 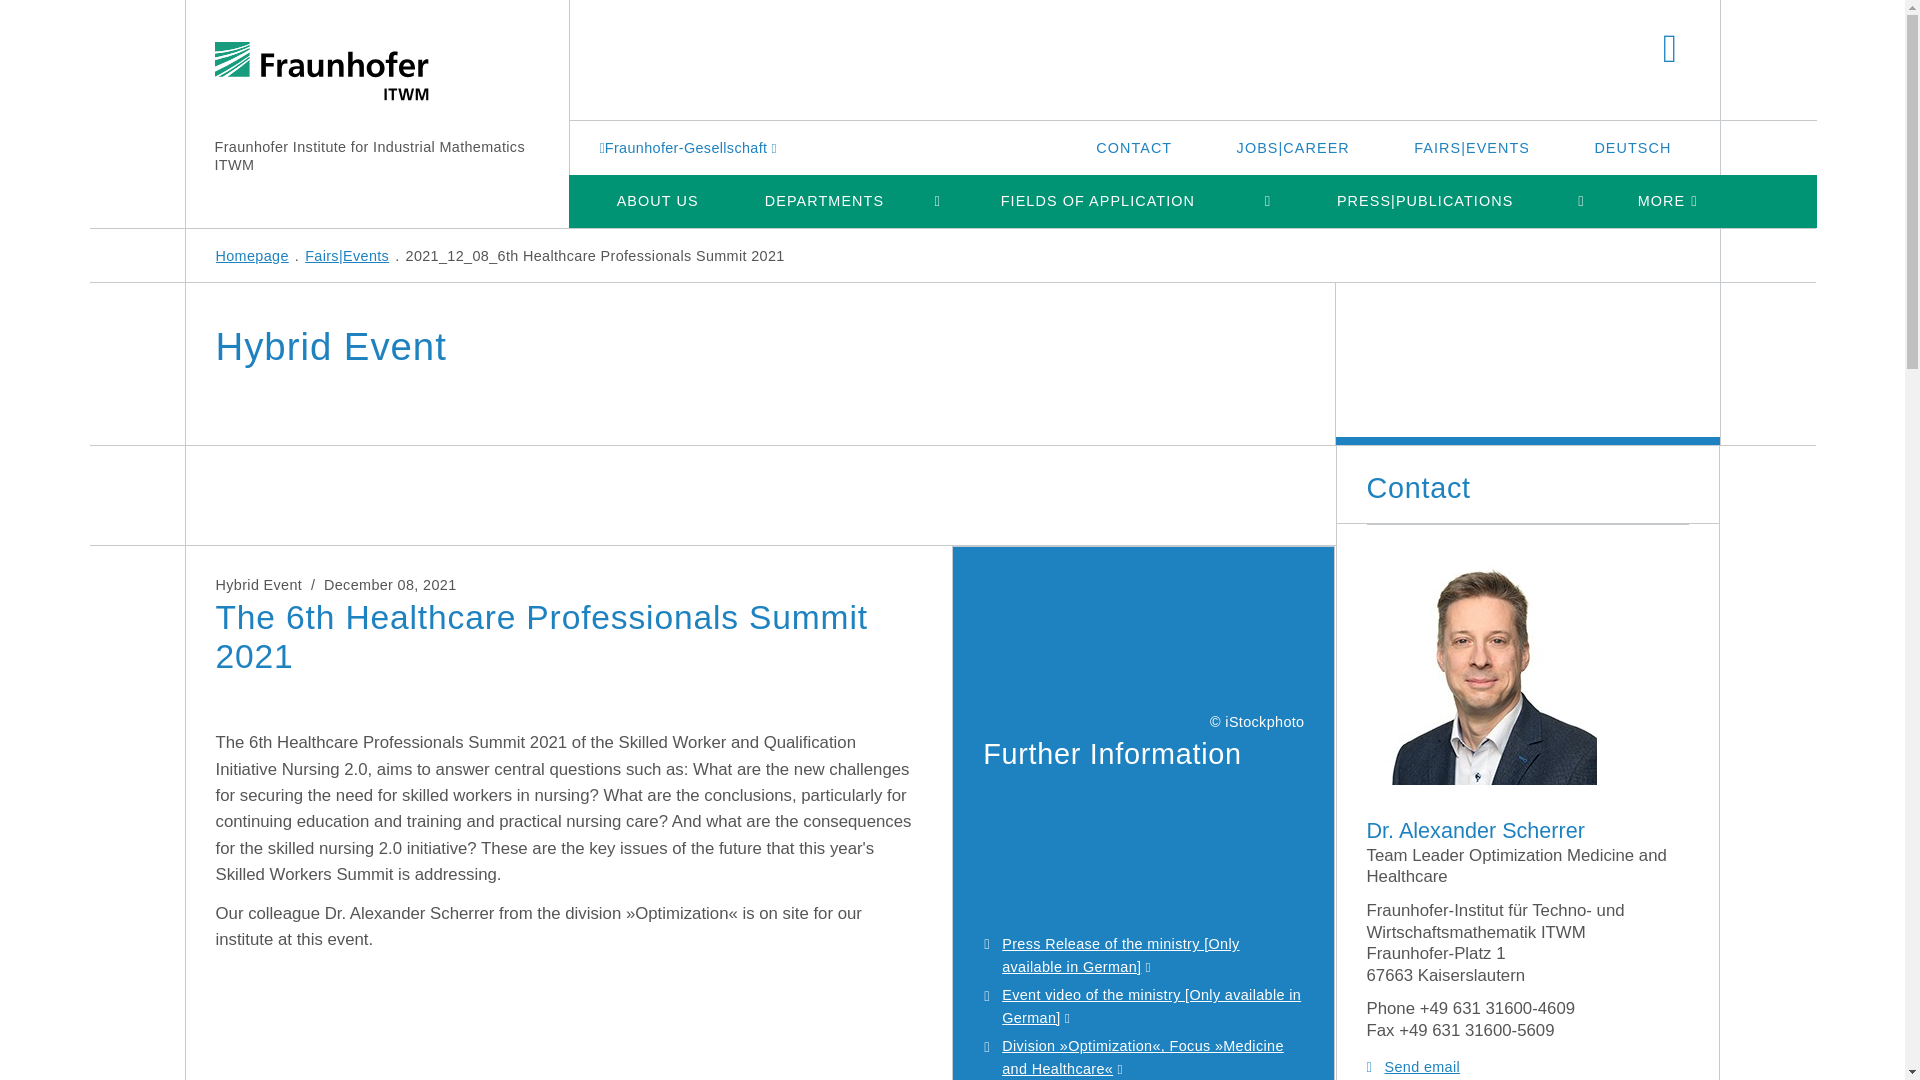 What do you see at coordinates (1480, 670) in the screenshot?
I see `Dr. Alexander Scherrer` at bounding box center [1480, 670].